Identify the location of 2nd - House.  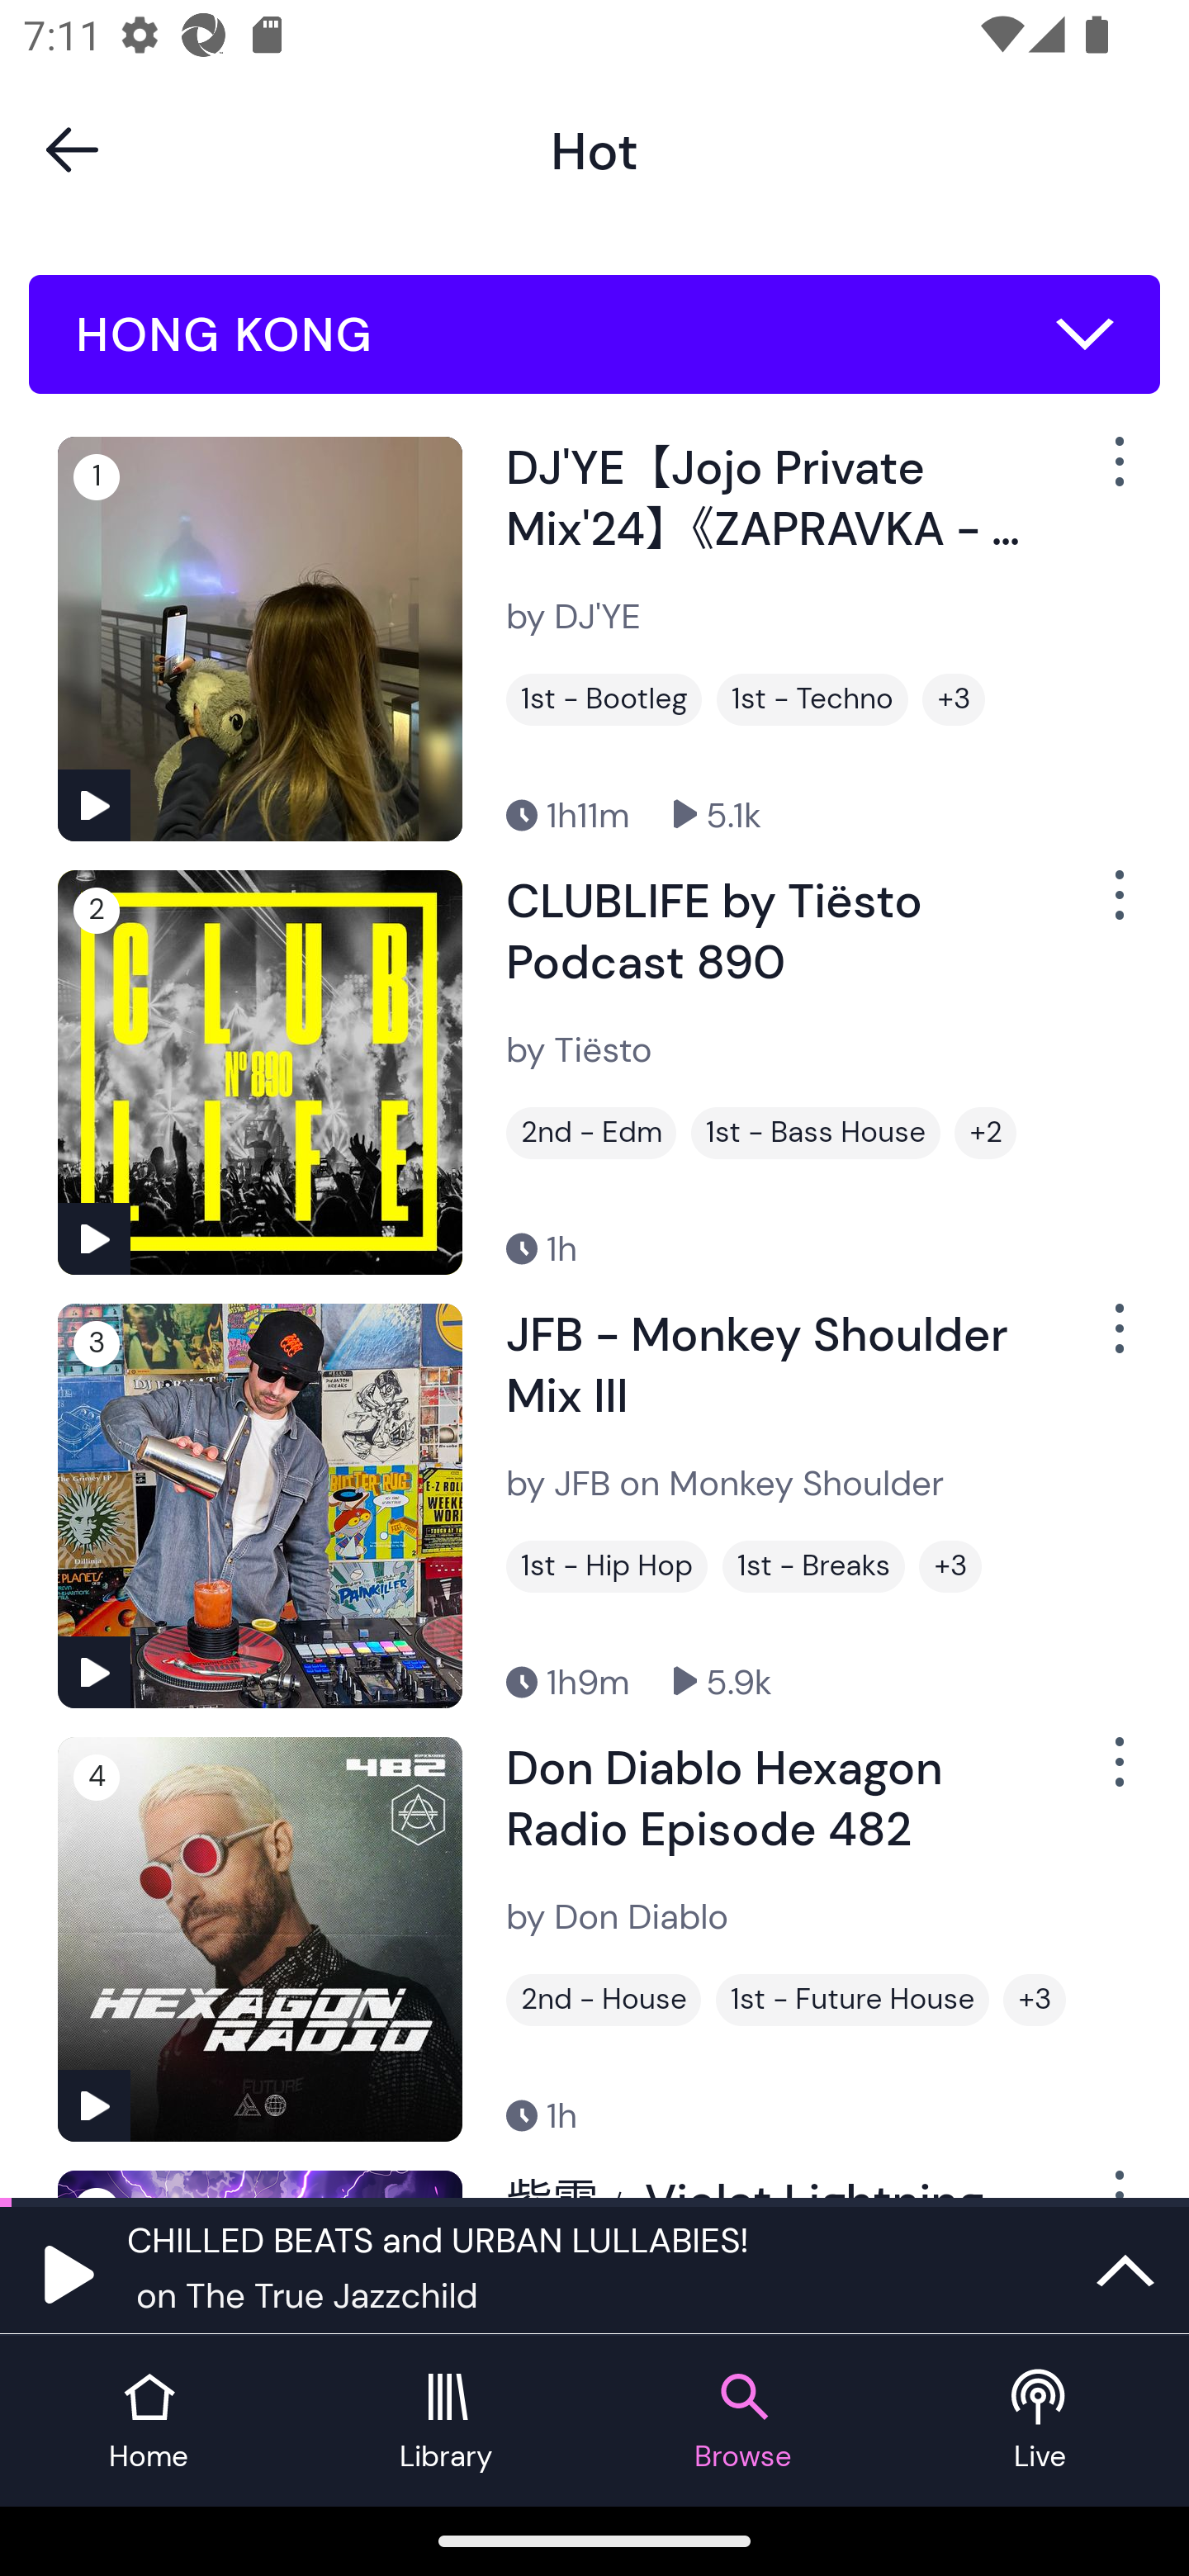
(604, 2000).